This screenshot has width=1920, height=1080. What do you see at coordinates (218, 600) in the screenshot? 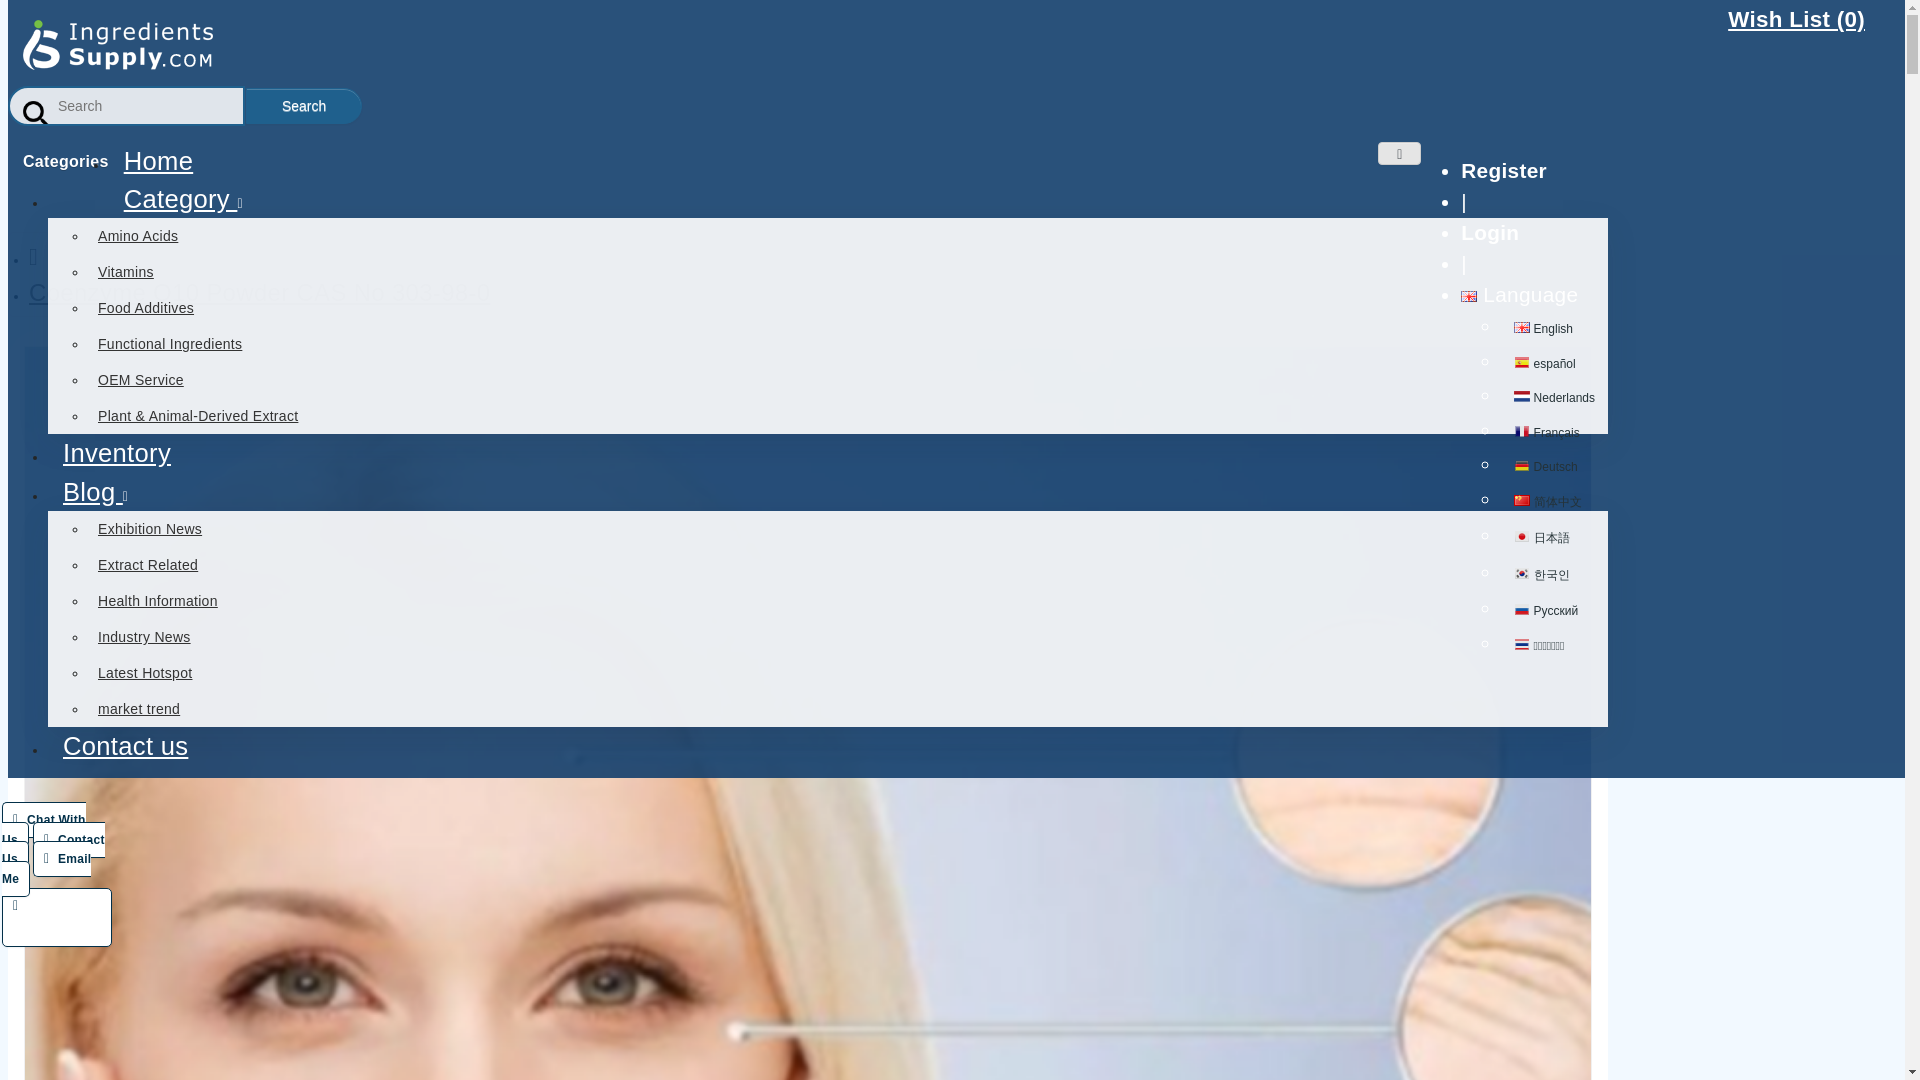
I see `Health Information` at bounding box center [218, 600].